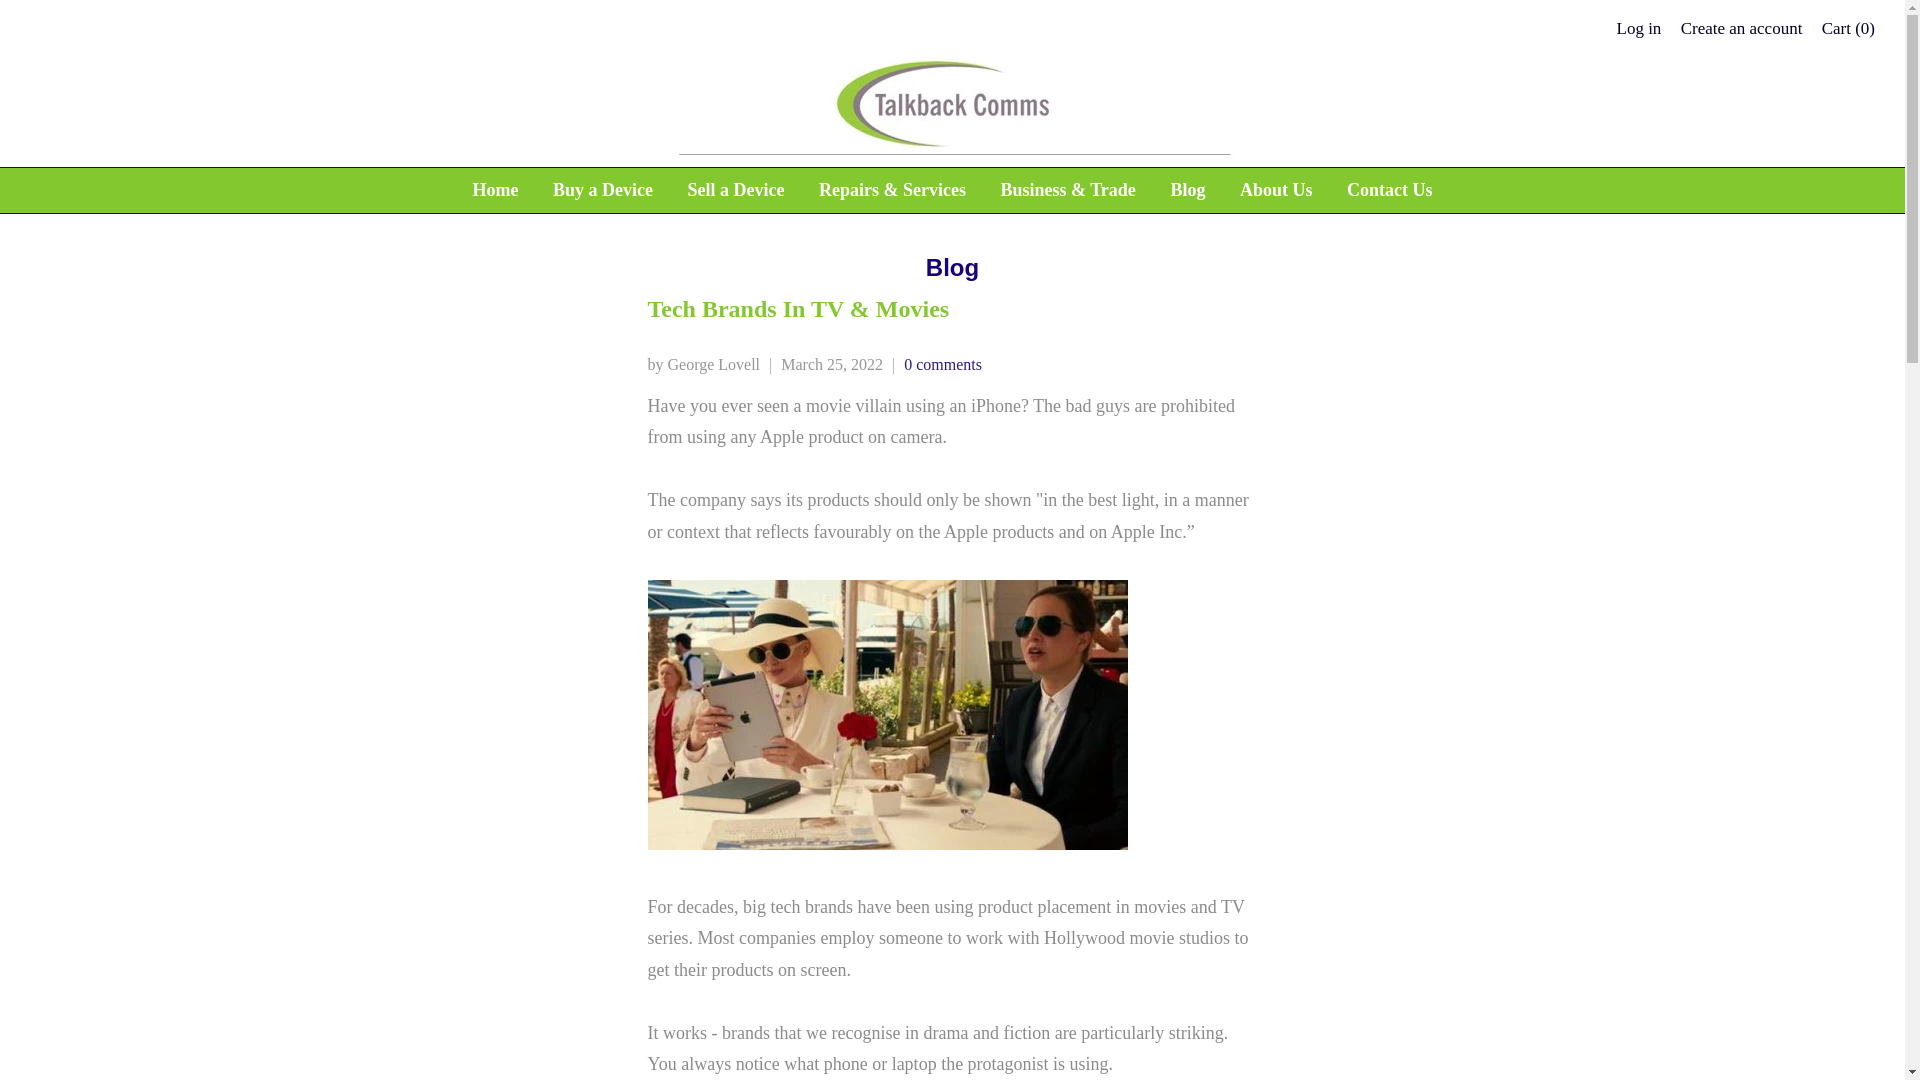  I want to click on Sell a Device, so click(736, 190).